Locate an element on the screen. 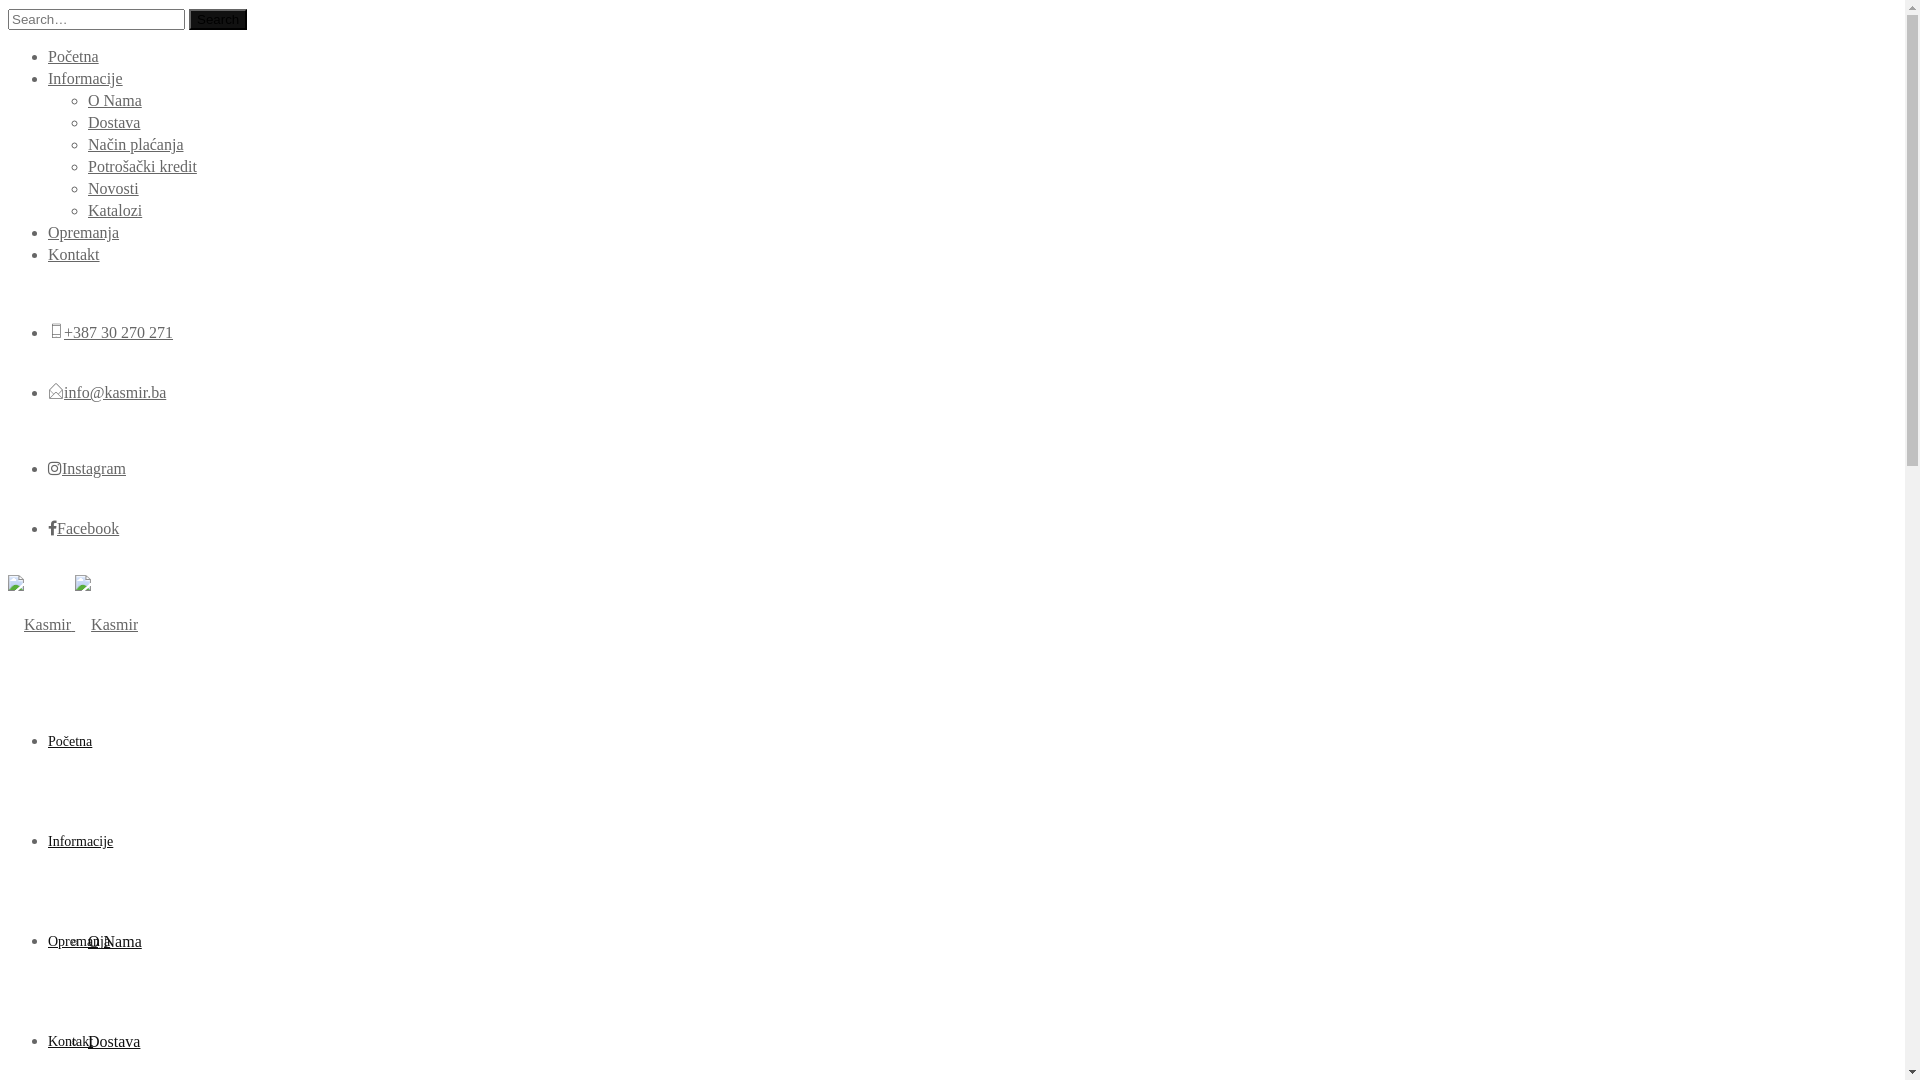  Informacije is located at coordinates (85, 78).